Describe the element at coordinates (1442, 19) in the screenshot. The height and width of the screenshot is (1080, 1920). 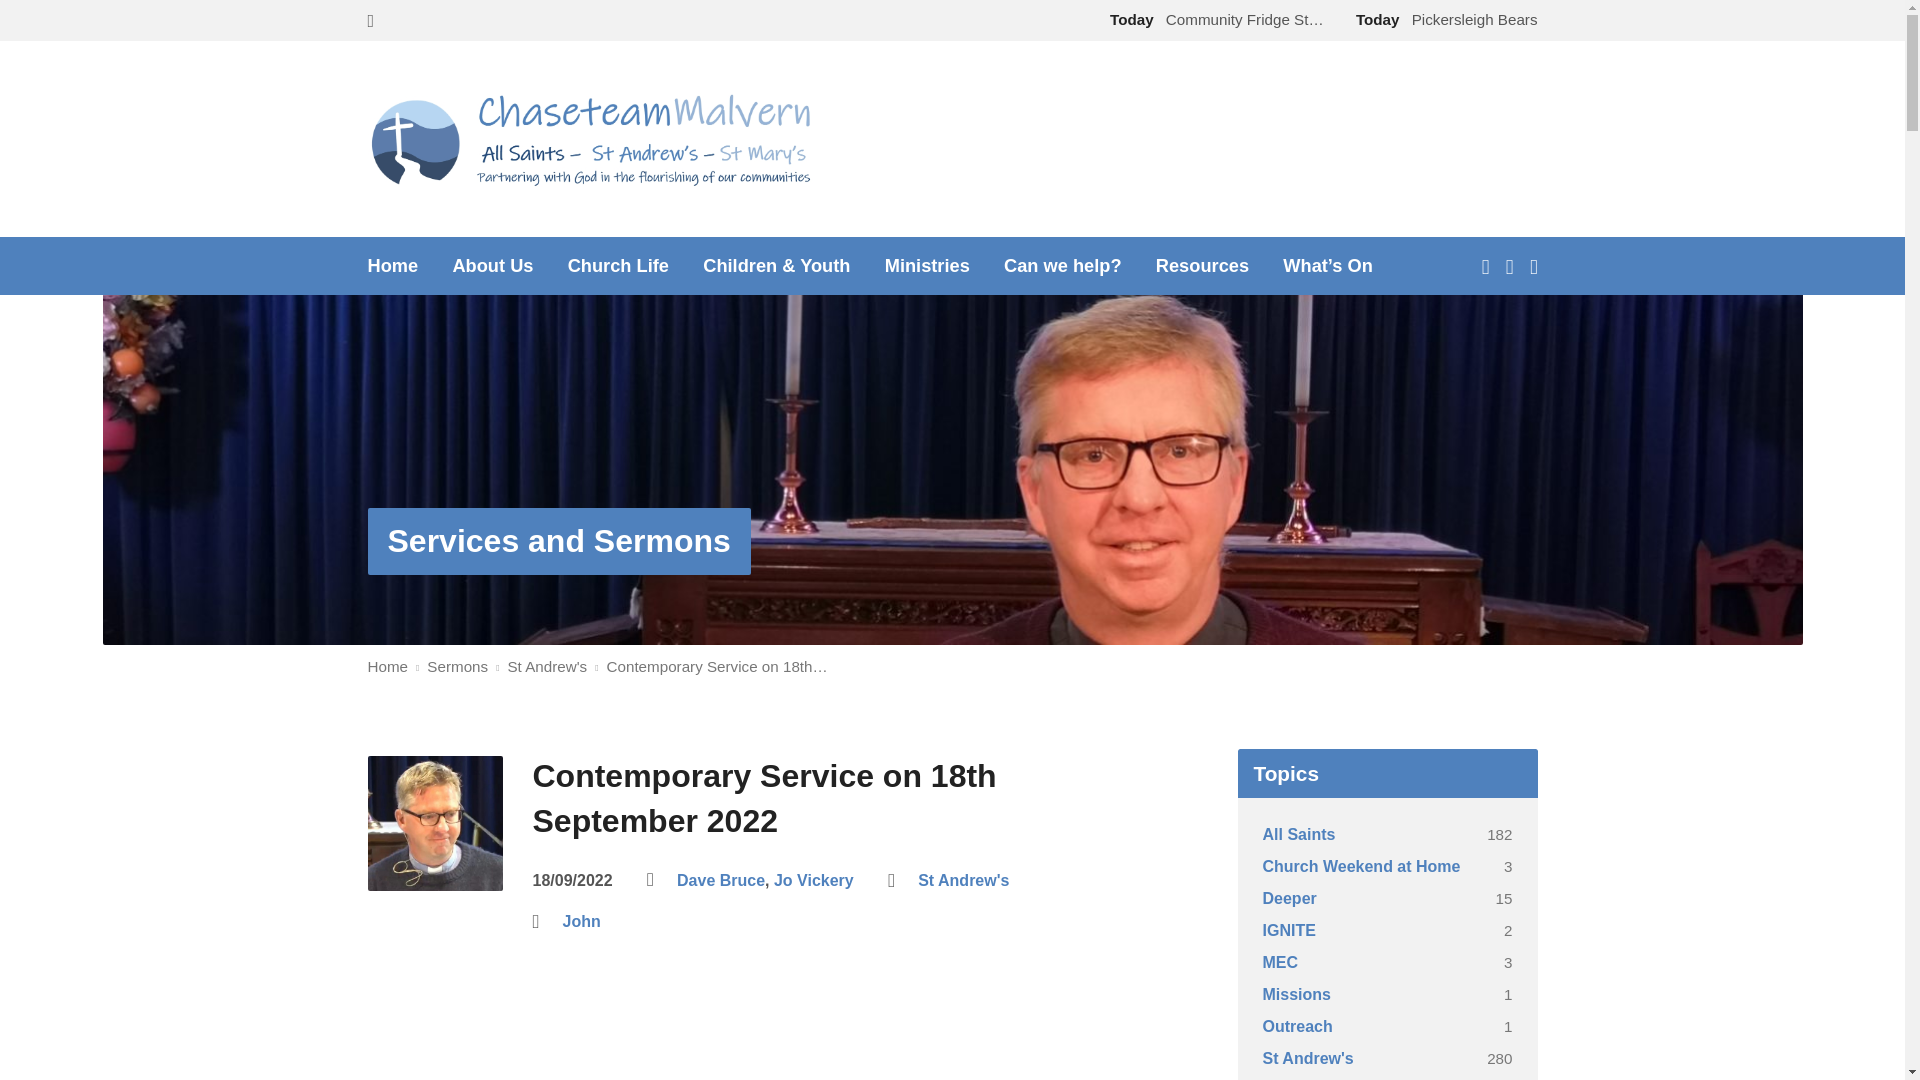
I see `Pickersleigh Bears` at that location.